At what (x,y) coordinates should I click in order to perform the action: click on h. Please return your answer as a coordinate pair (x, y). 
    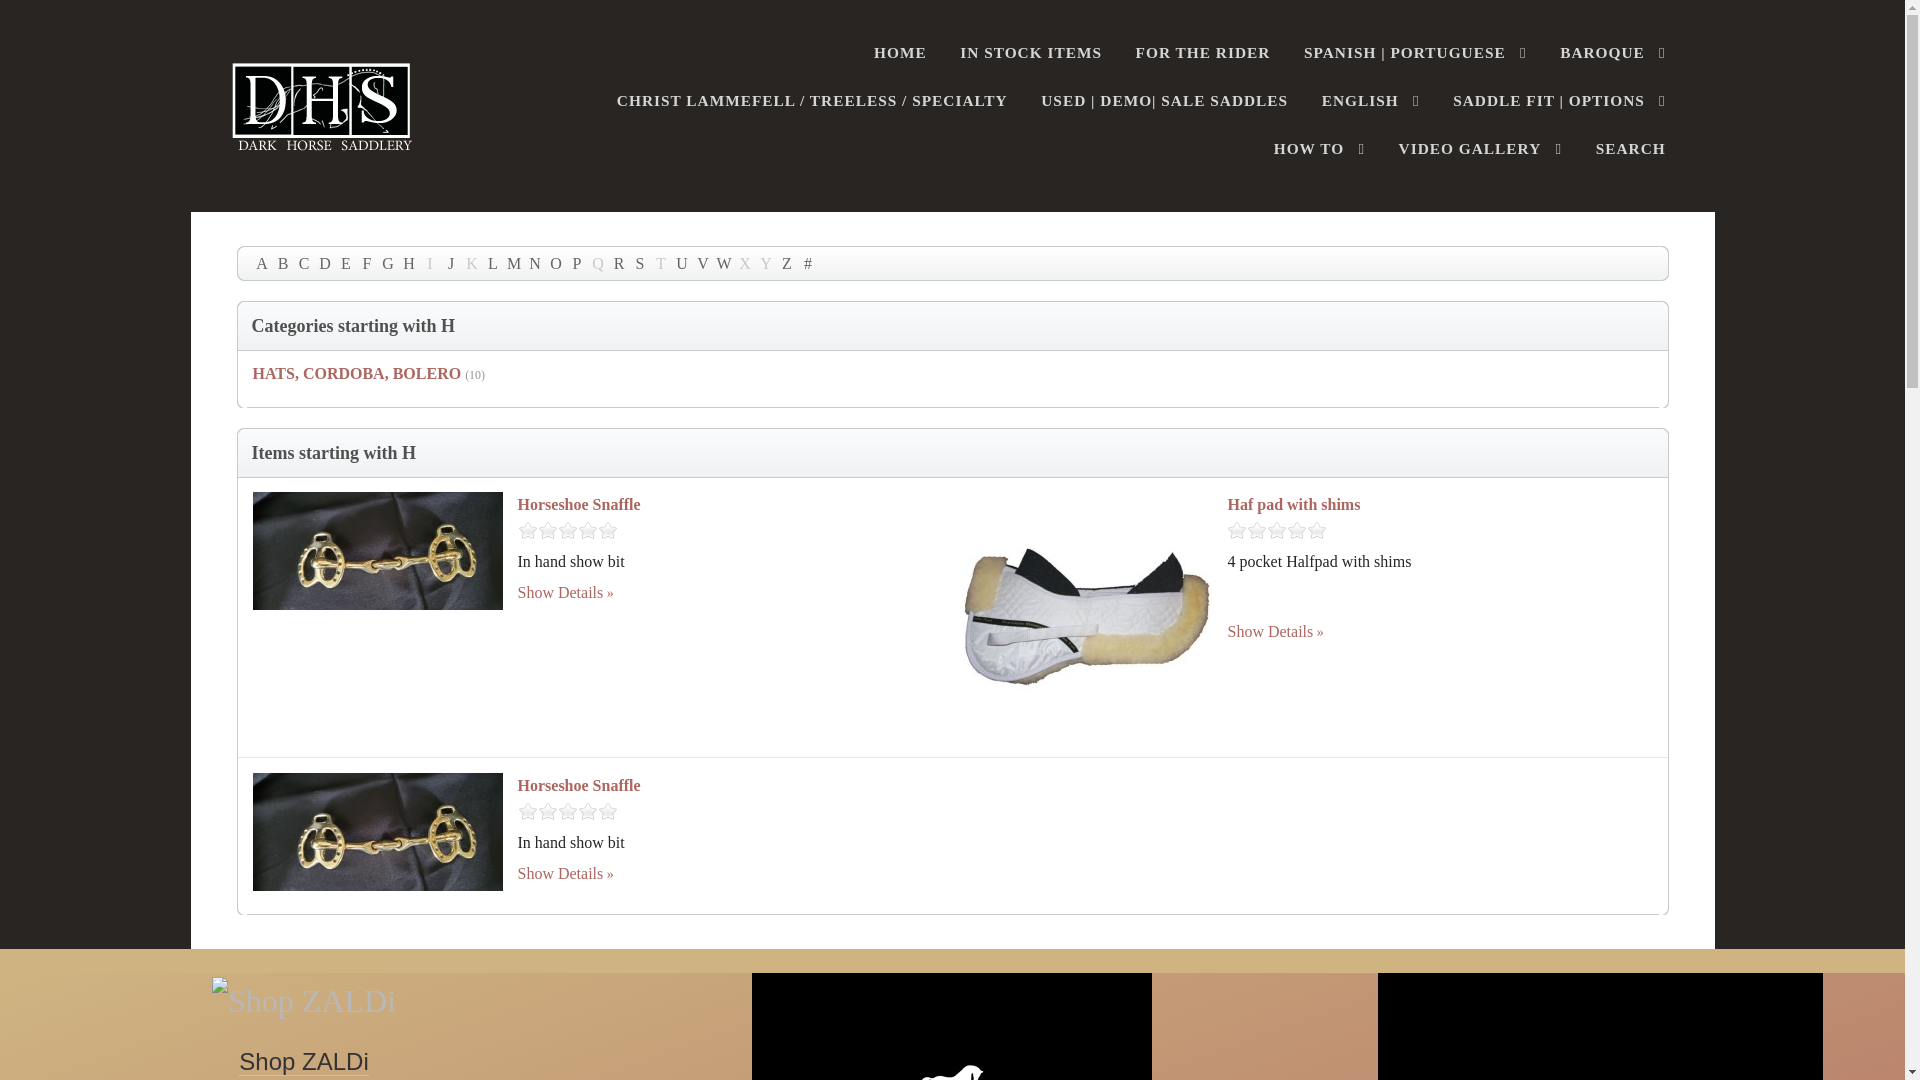
    Looking at the image, I should click on (408, 263).